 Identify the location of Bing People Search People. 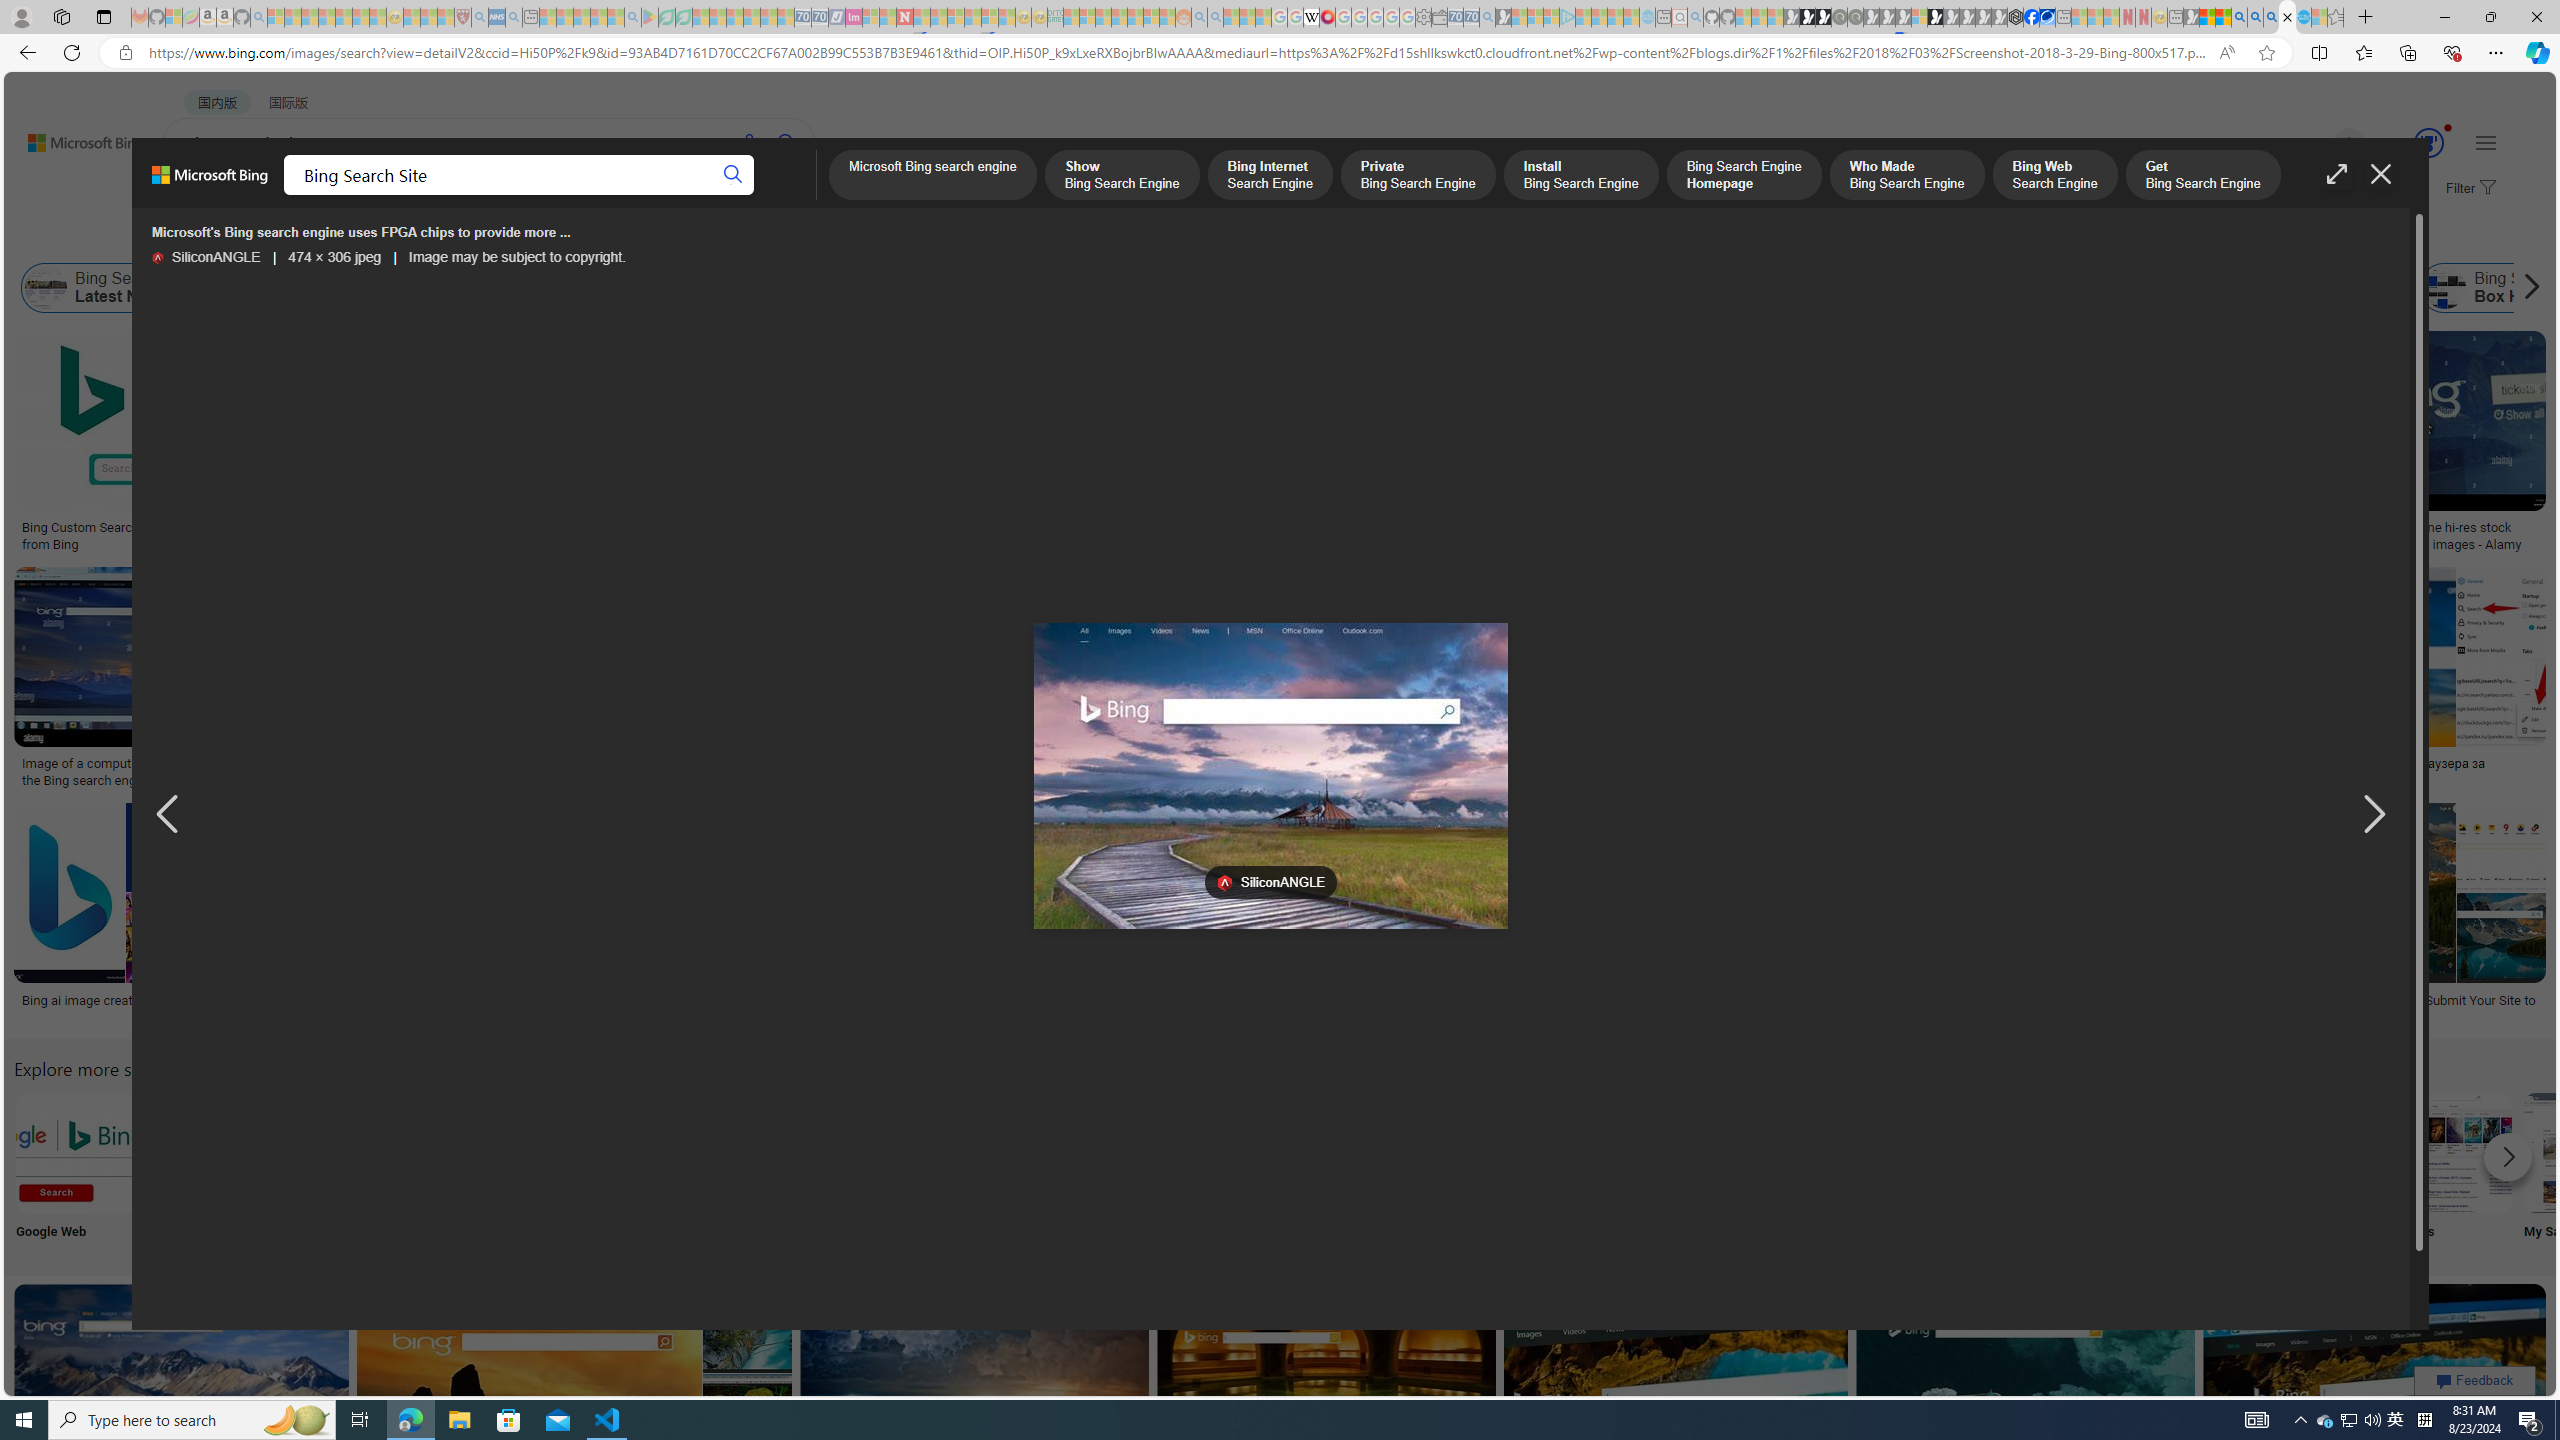
(999, 1170).